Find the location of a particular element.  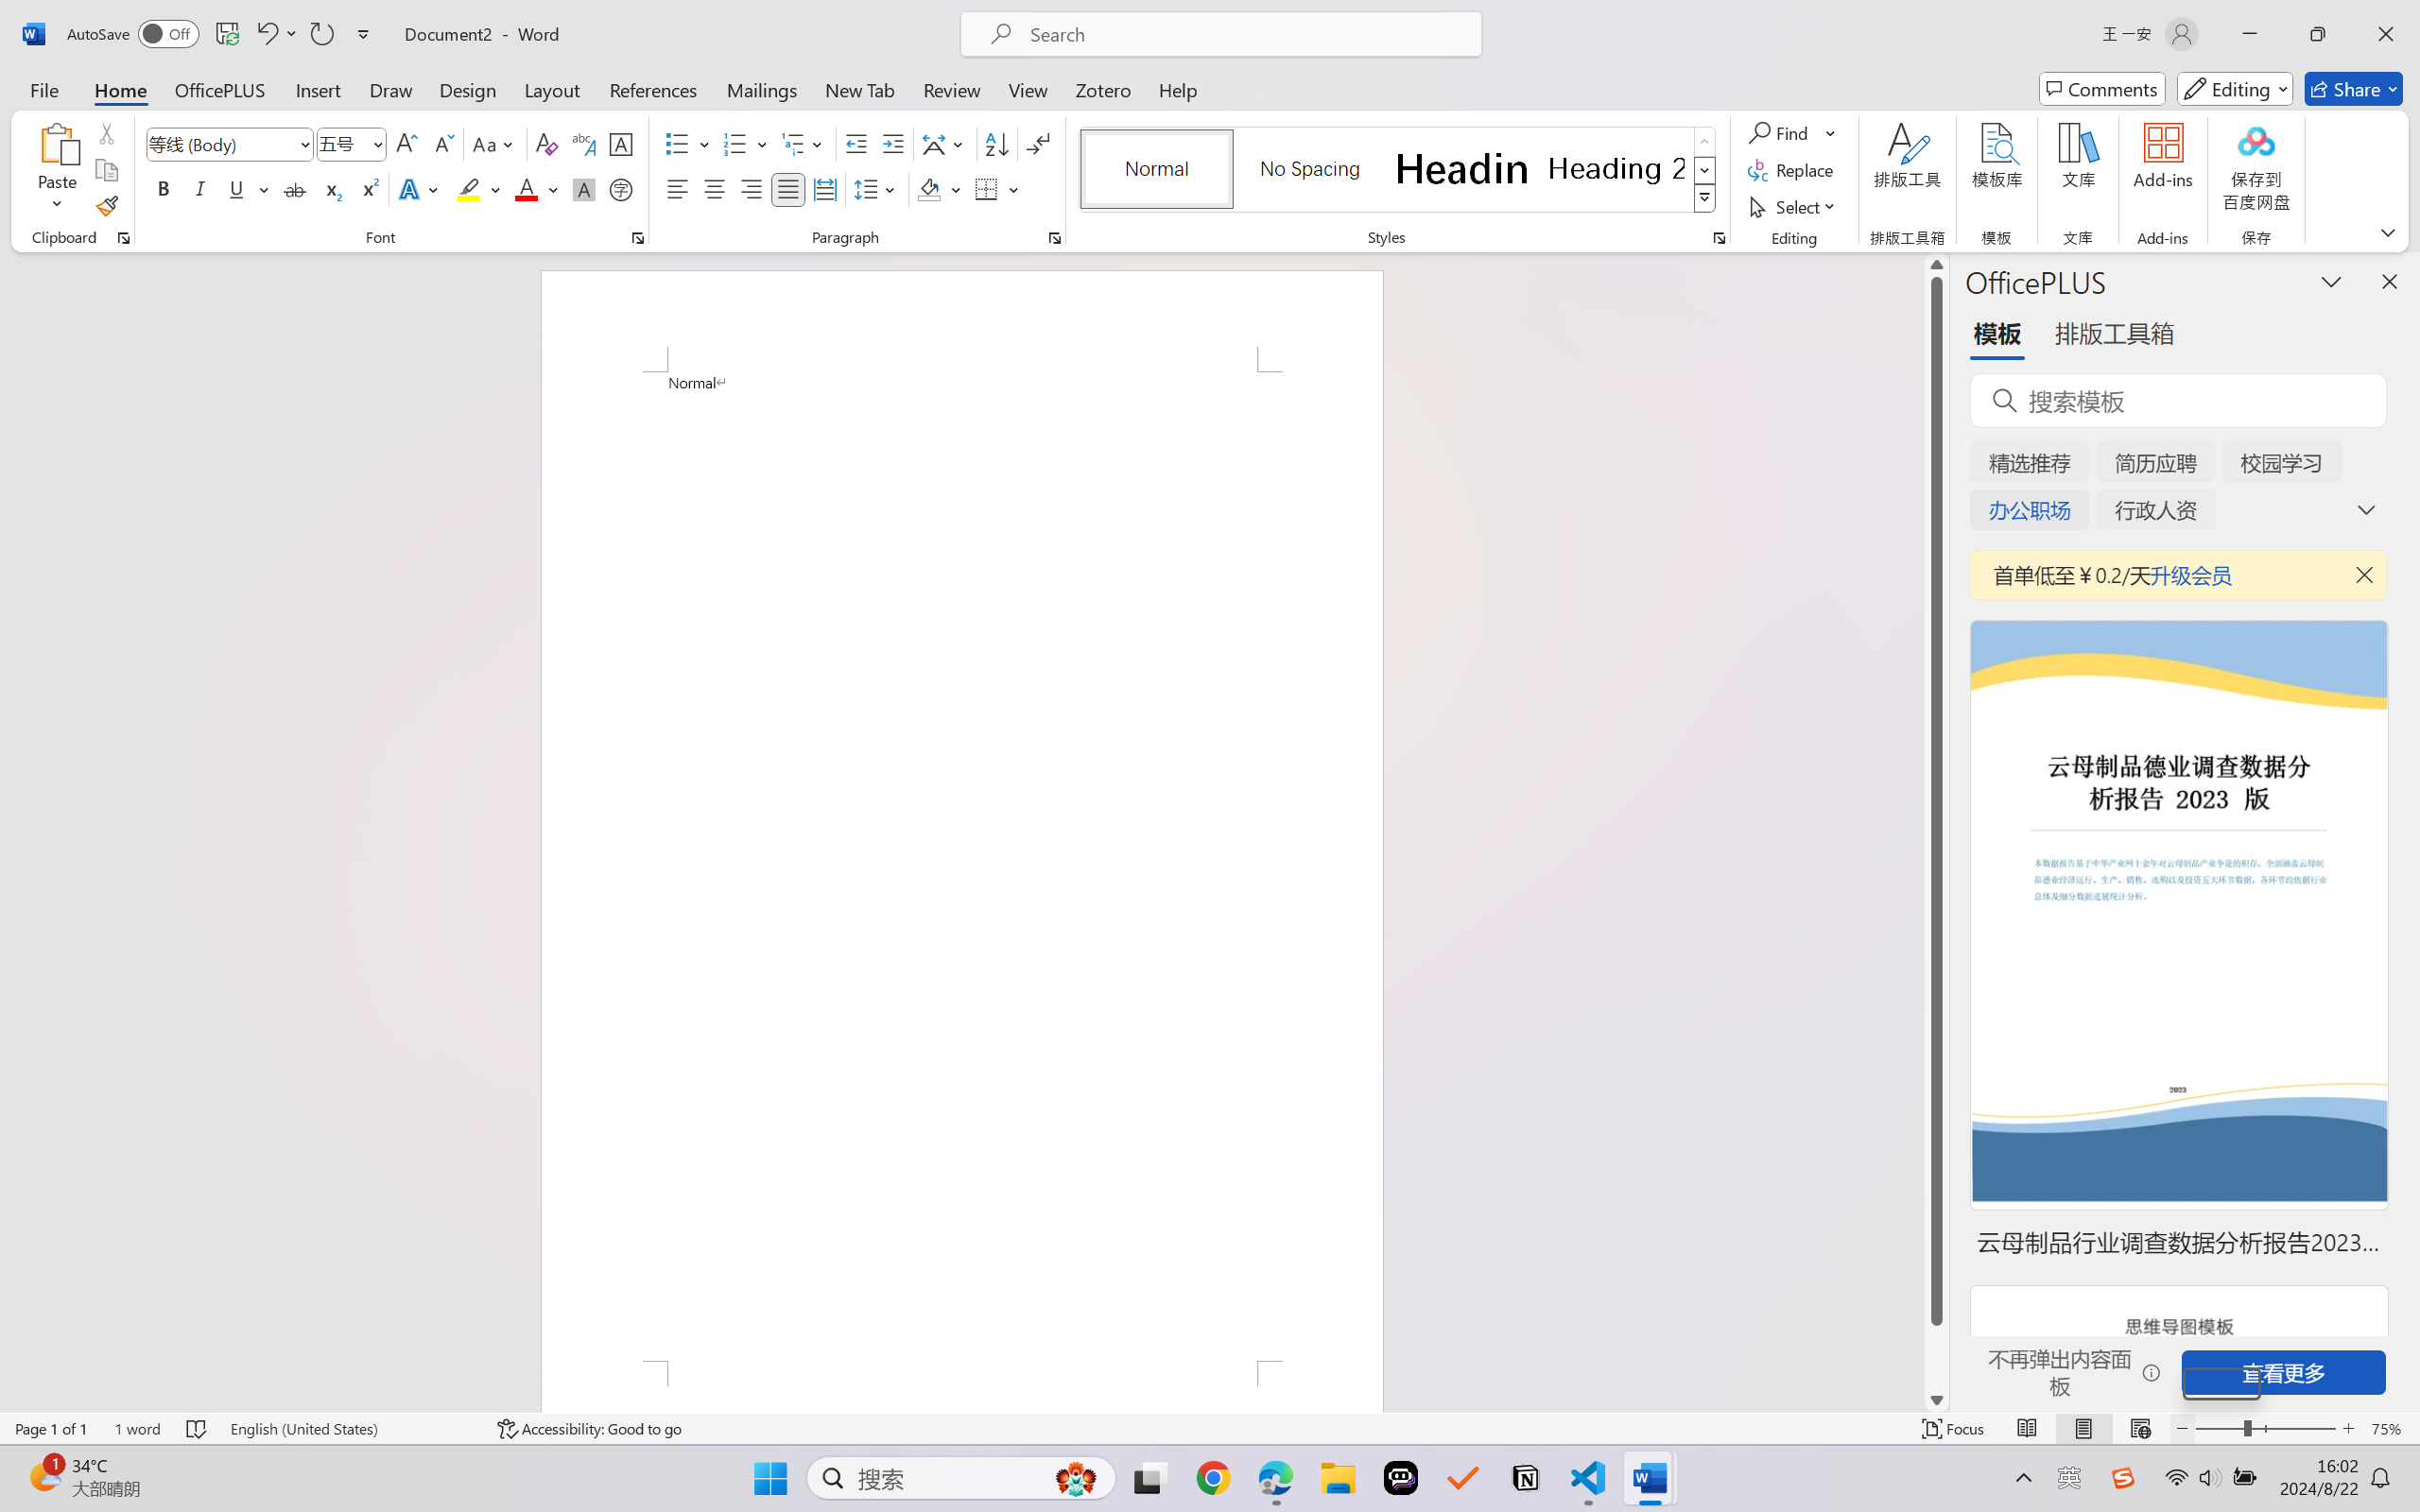

Zoom Out is located at coordinates (2221, 1383).